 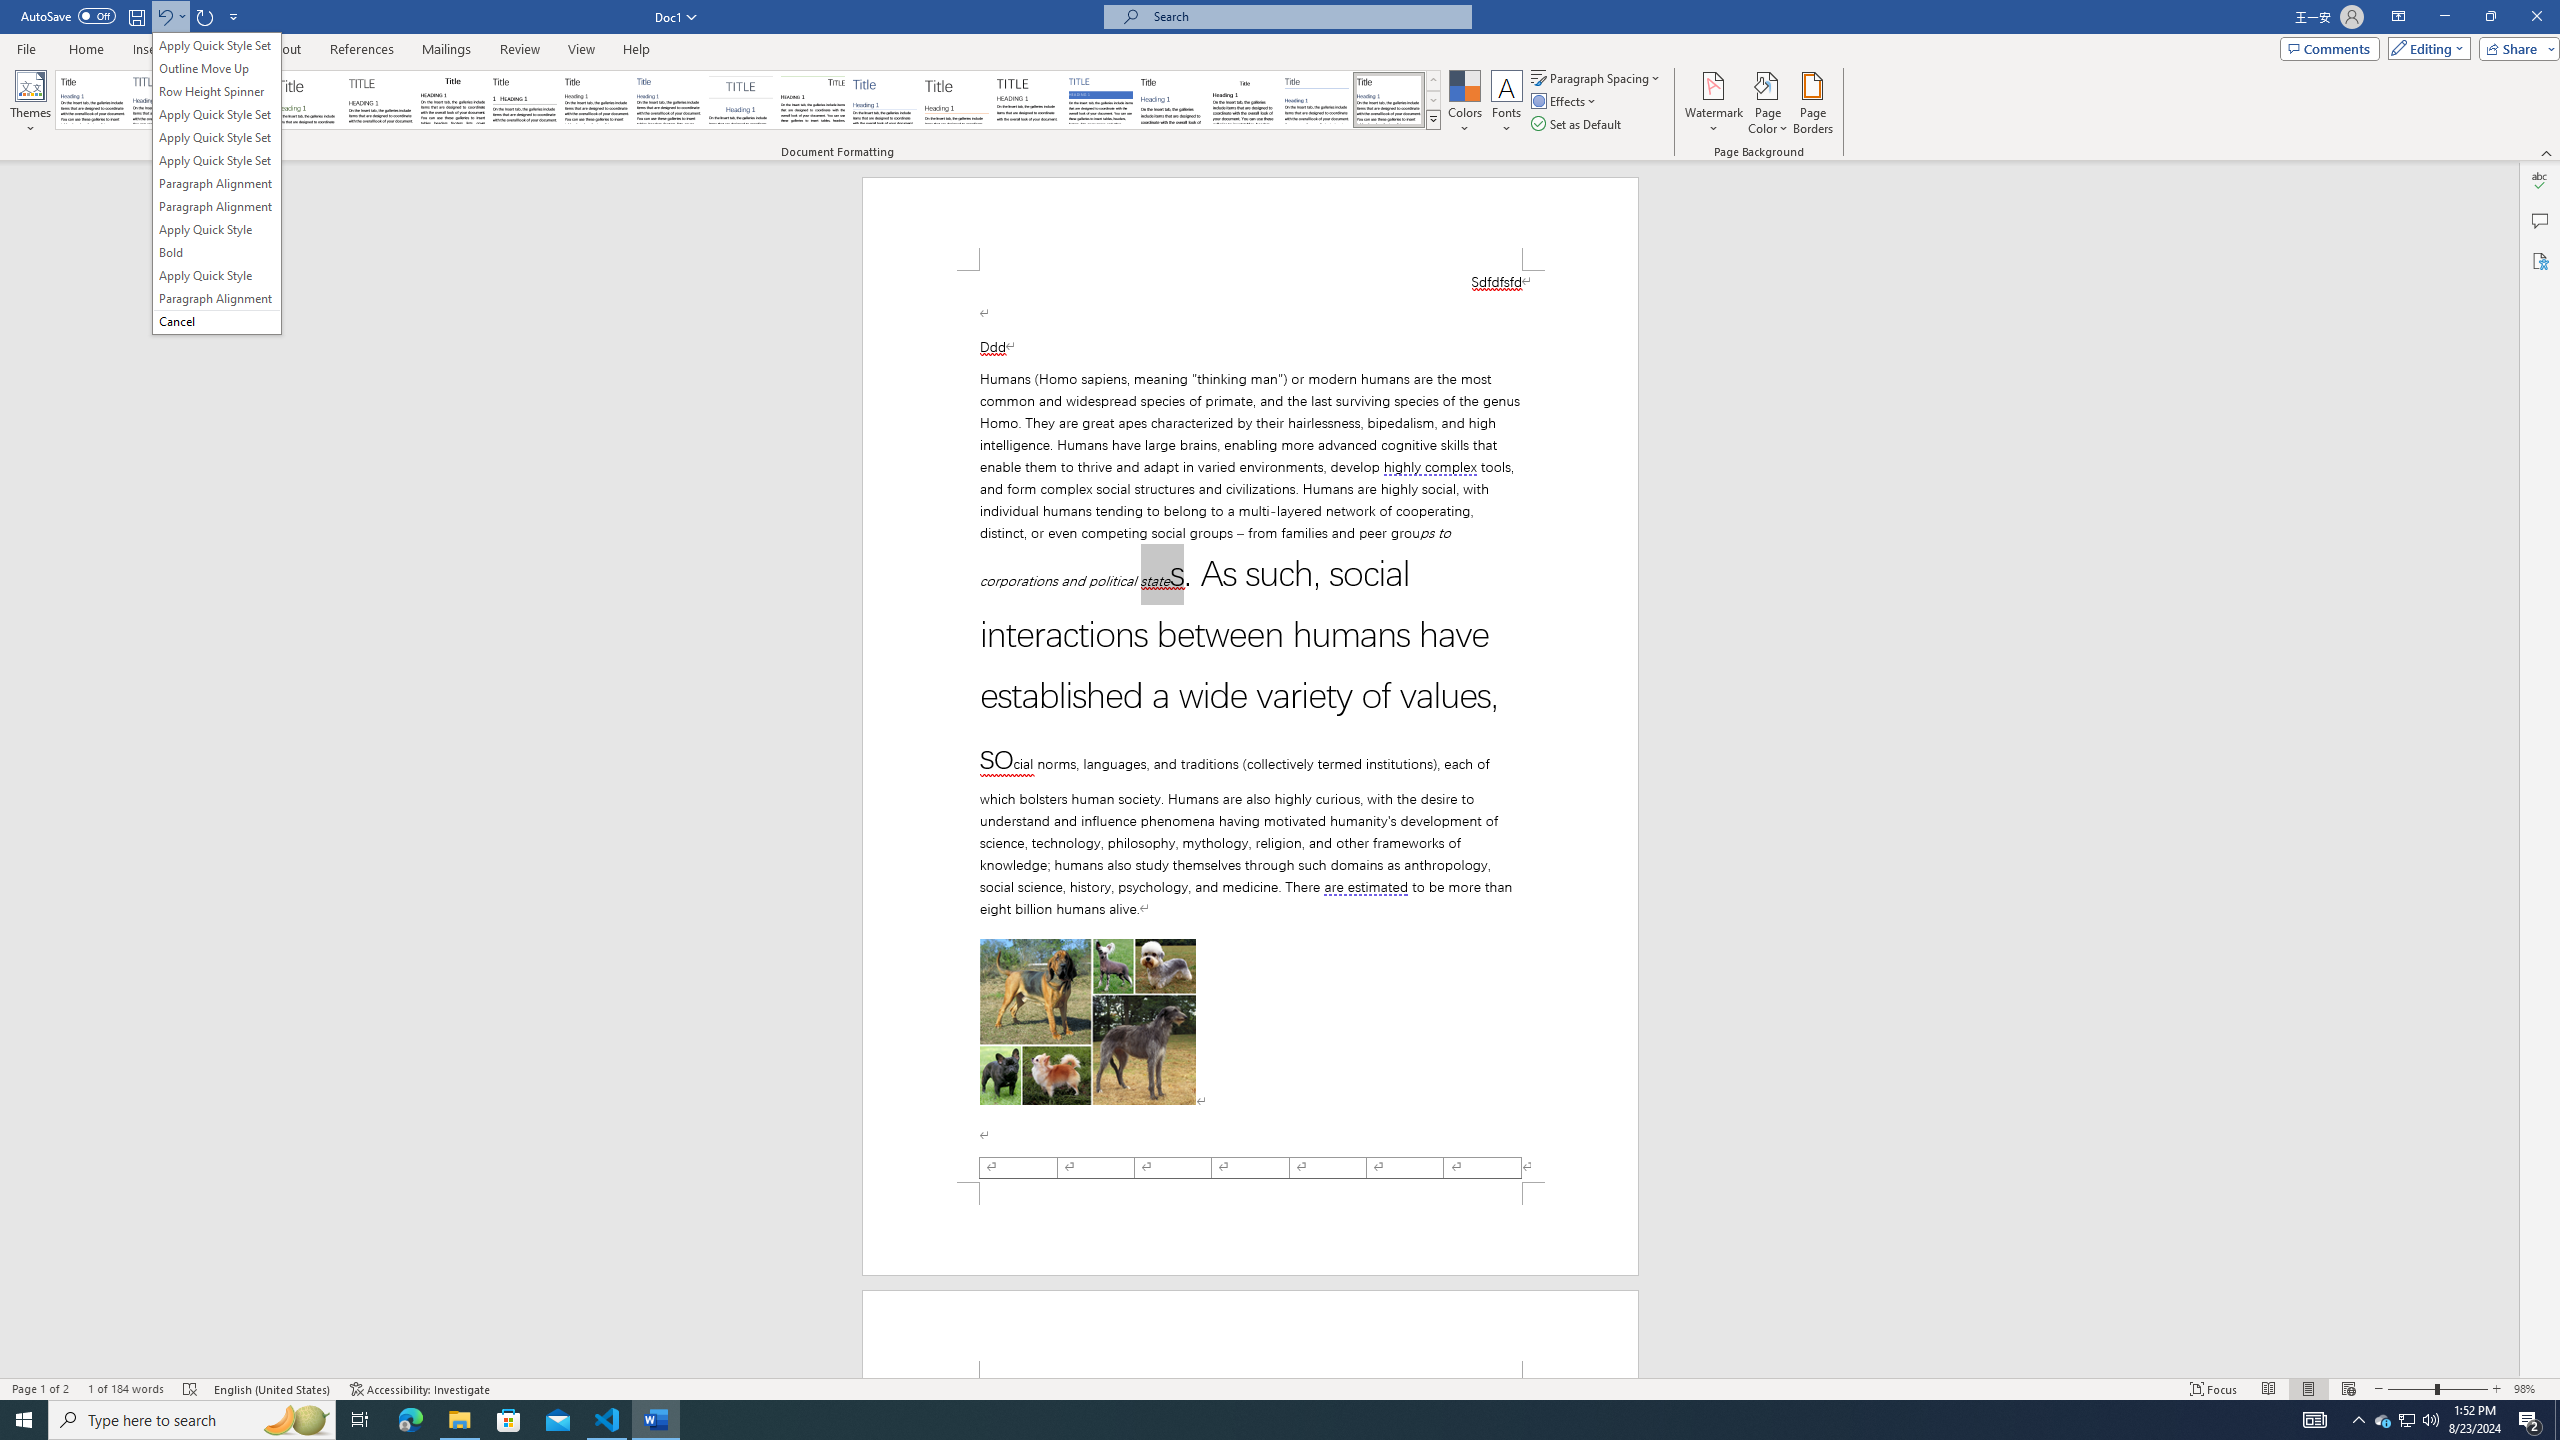 I want to click on Running applications, so click(x=1262, y=1420).